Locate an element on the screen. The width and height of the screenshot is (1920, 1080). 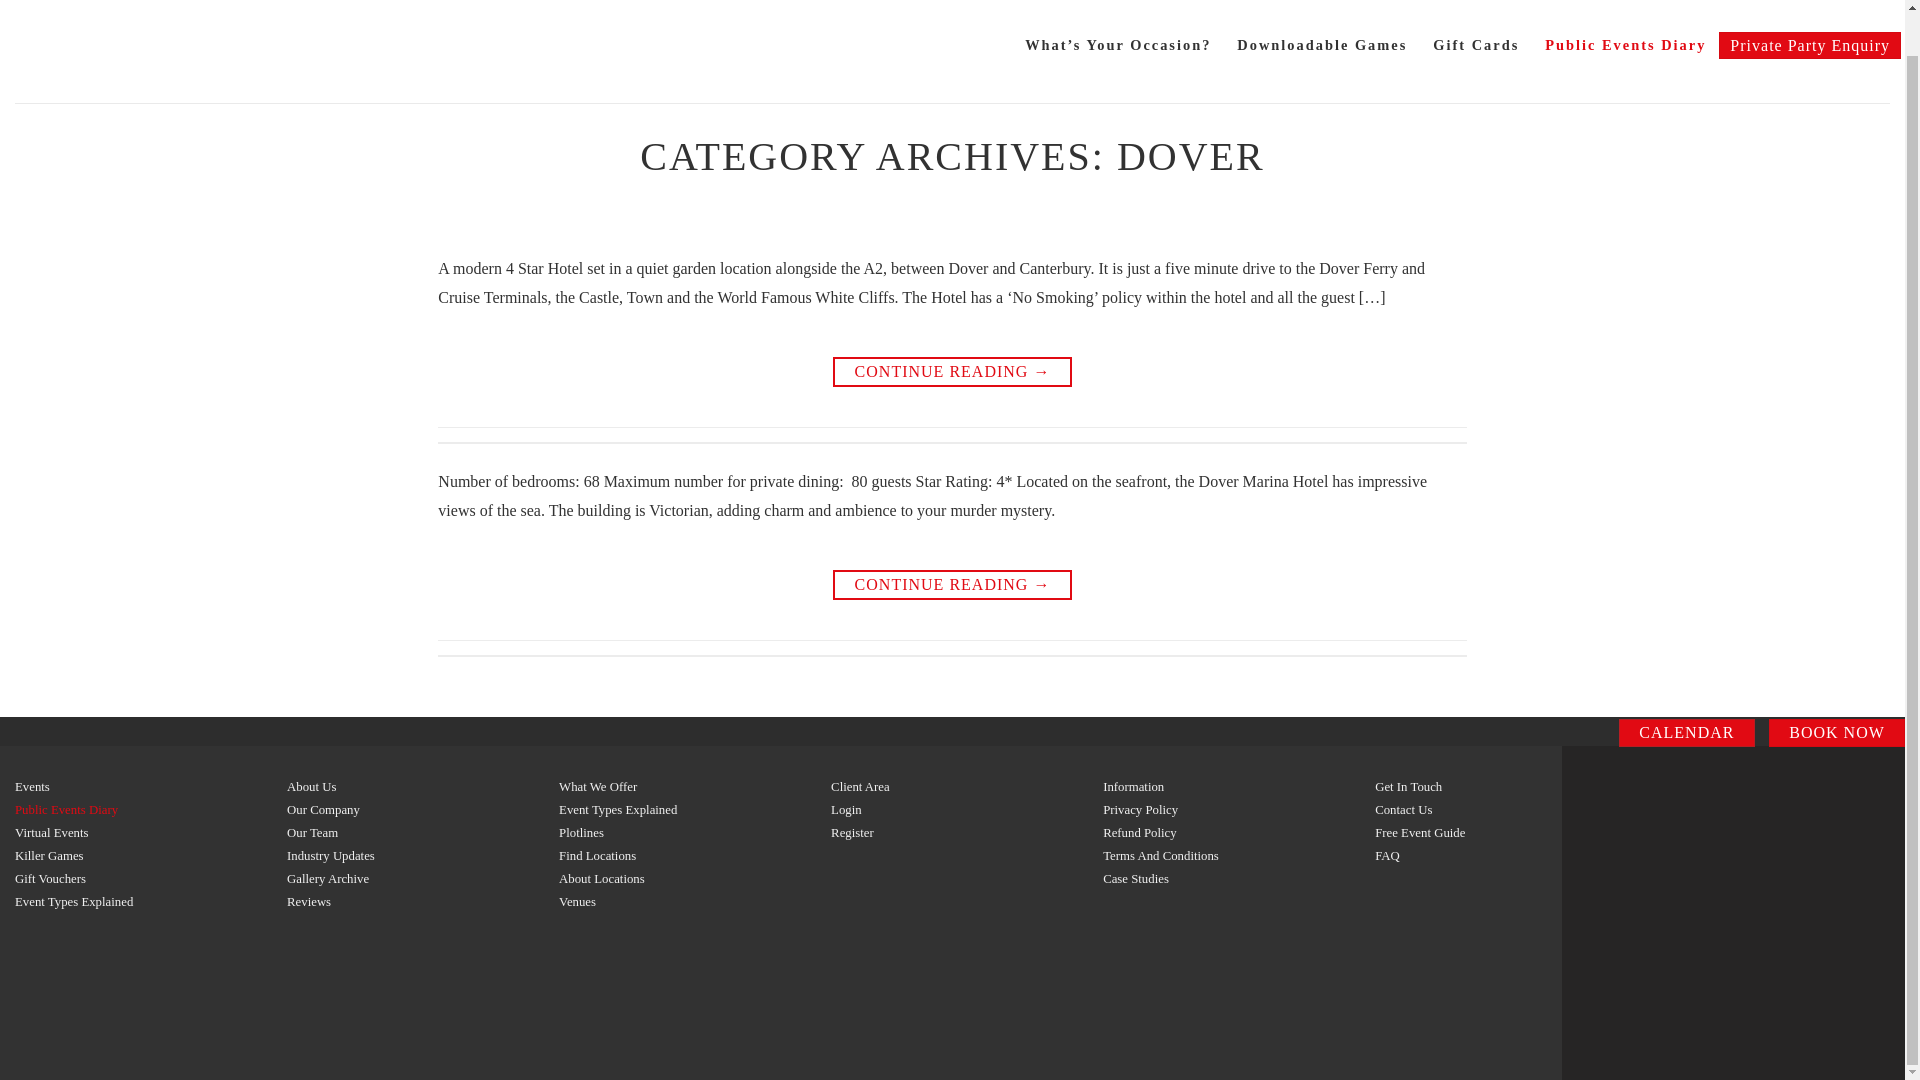
Public Events Diary is located at coordinates (1626, 44).